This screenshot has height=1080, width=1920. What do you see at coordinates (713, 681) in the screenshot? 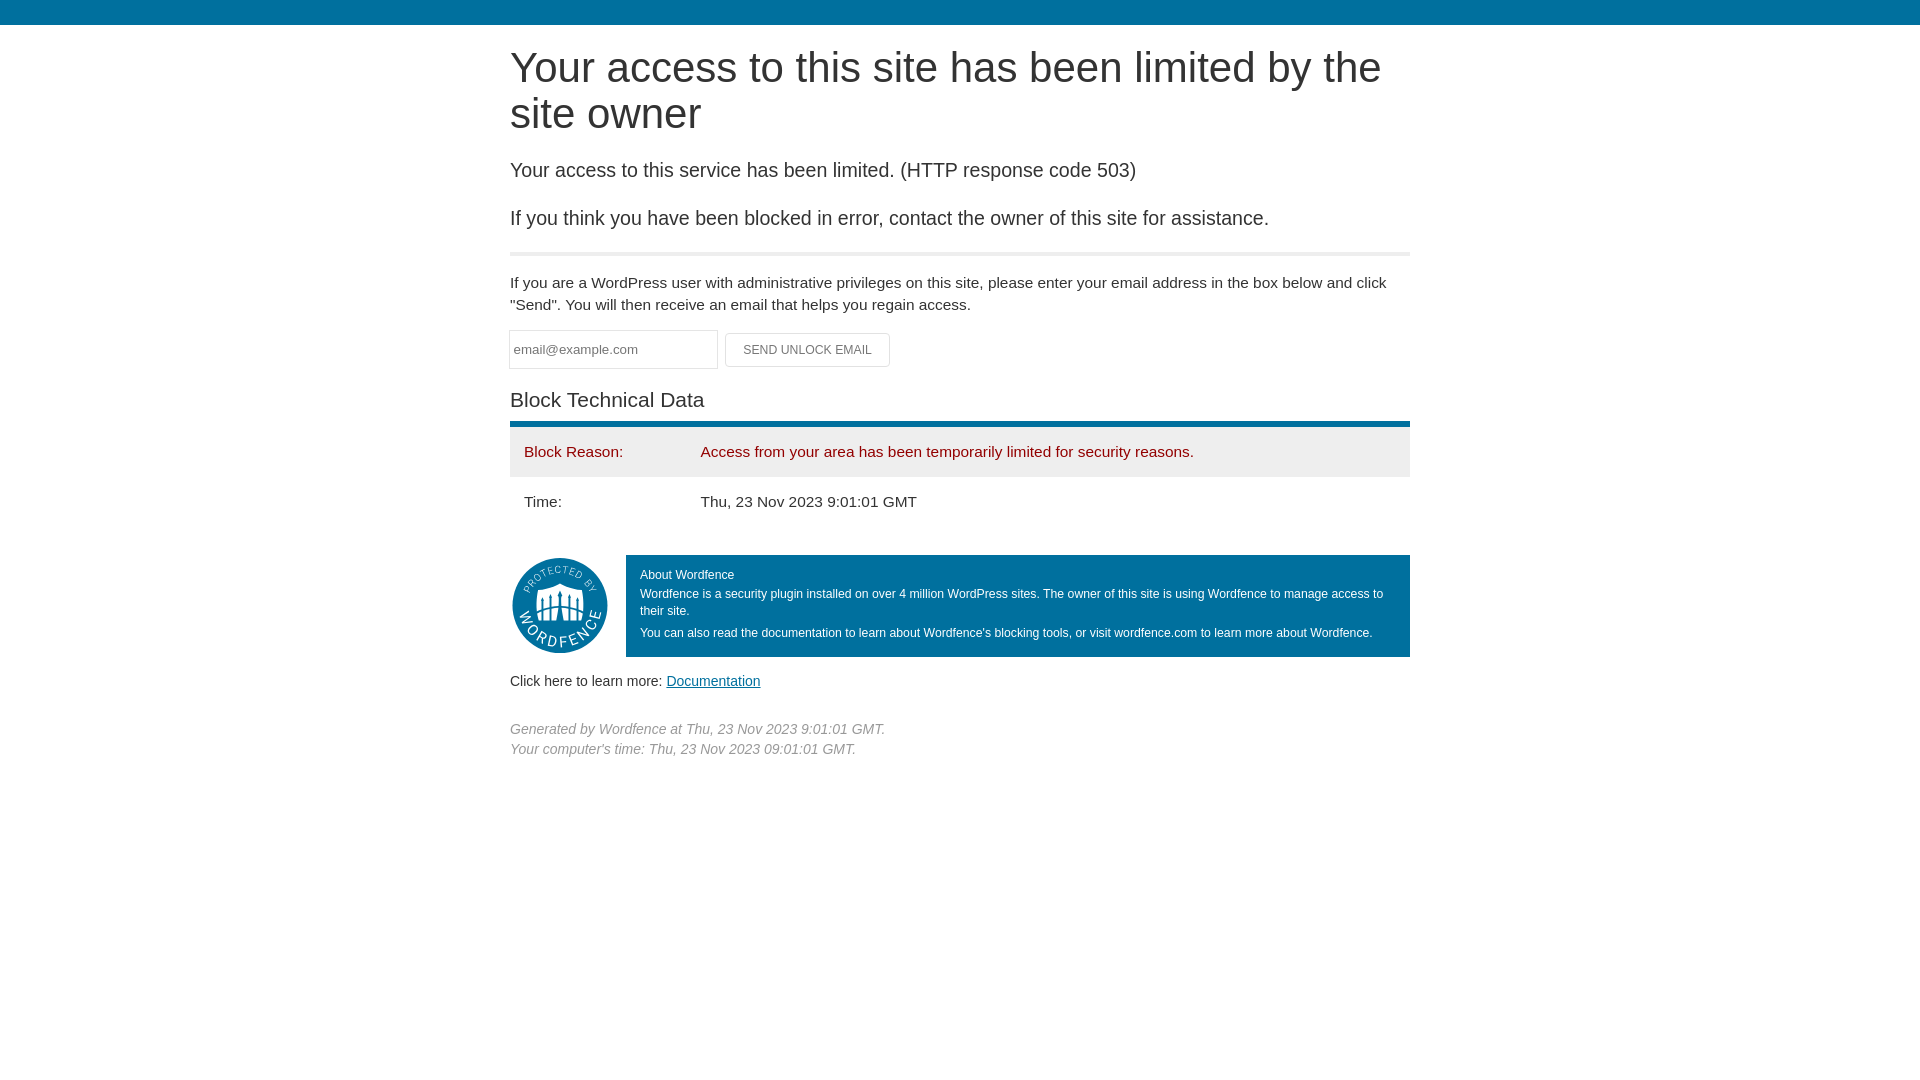
I see `Documentation` at bounding box center [713, 681].